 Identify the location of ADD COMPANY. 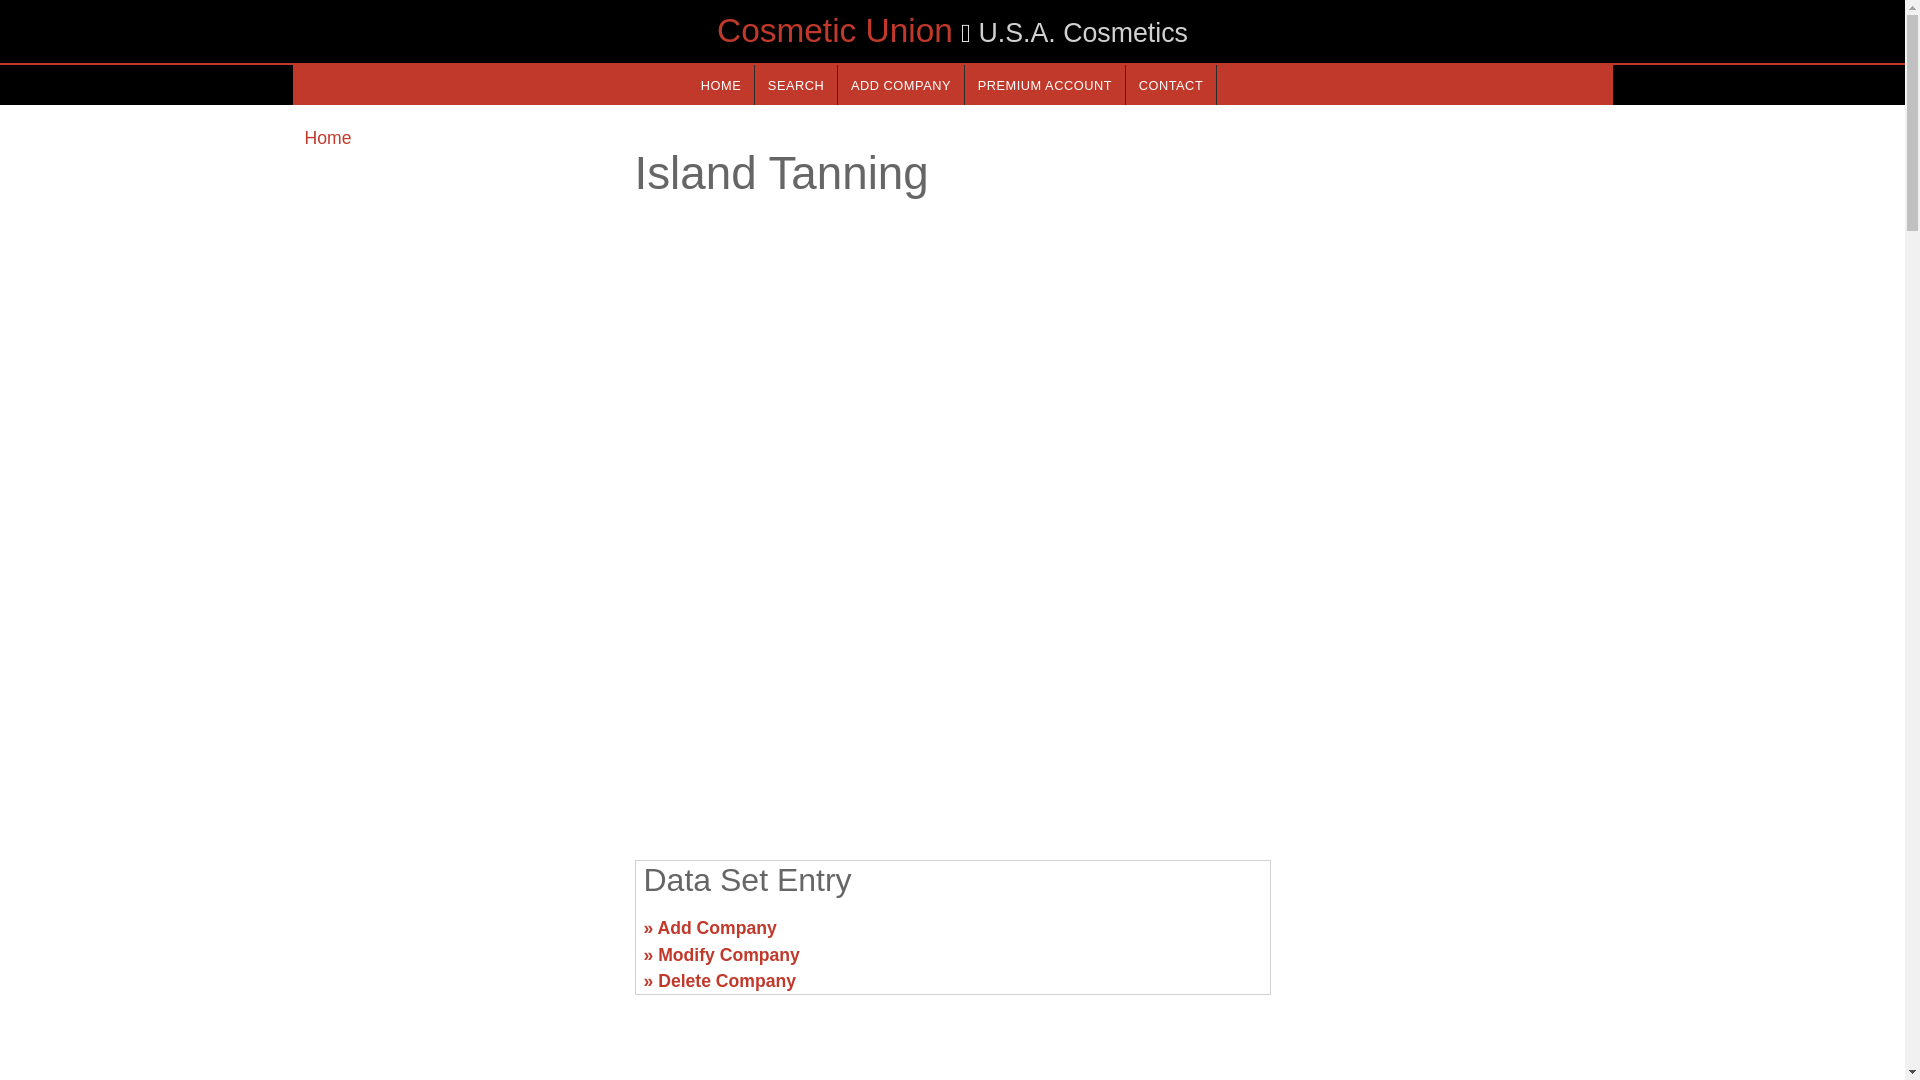
(900, 84).